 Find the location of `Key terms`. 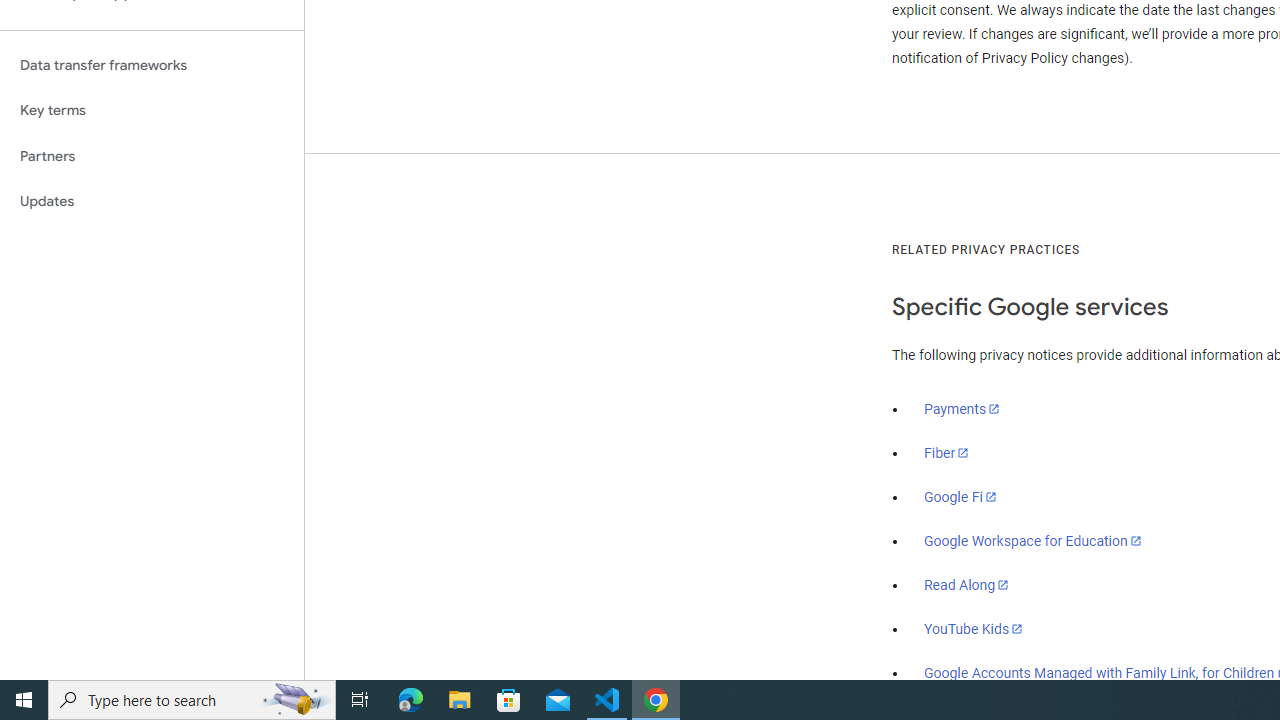

Key terms is located at coordinates (152, 110).